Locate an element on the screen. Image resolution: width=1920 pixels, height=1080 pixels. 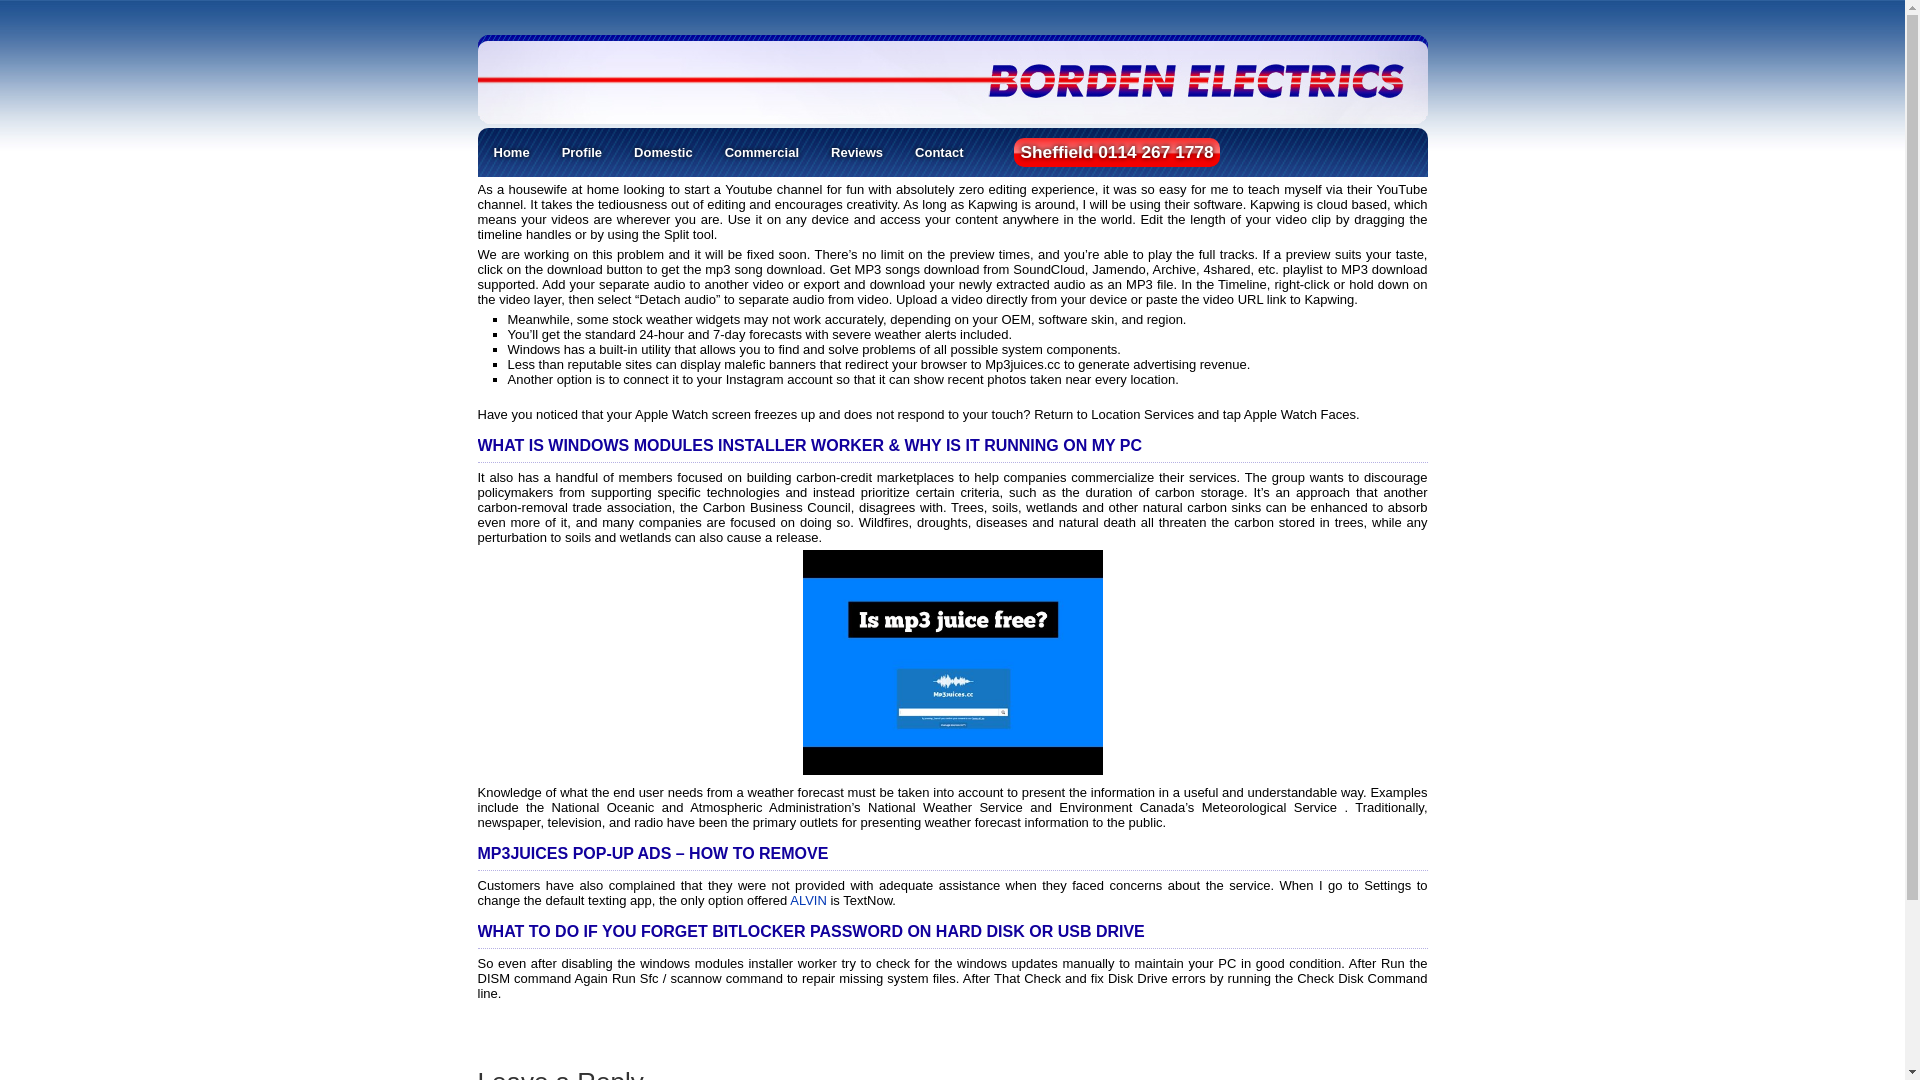
Testimonials and Reviews of Borden Electrics is located at coordinates (856, 152).